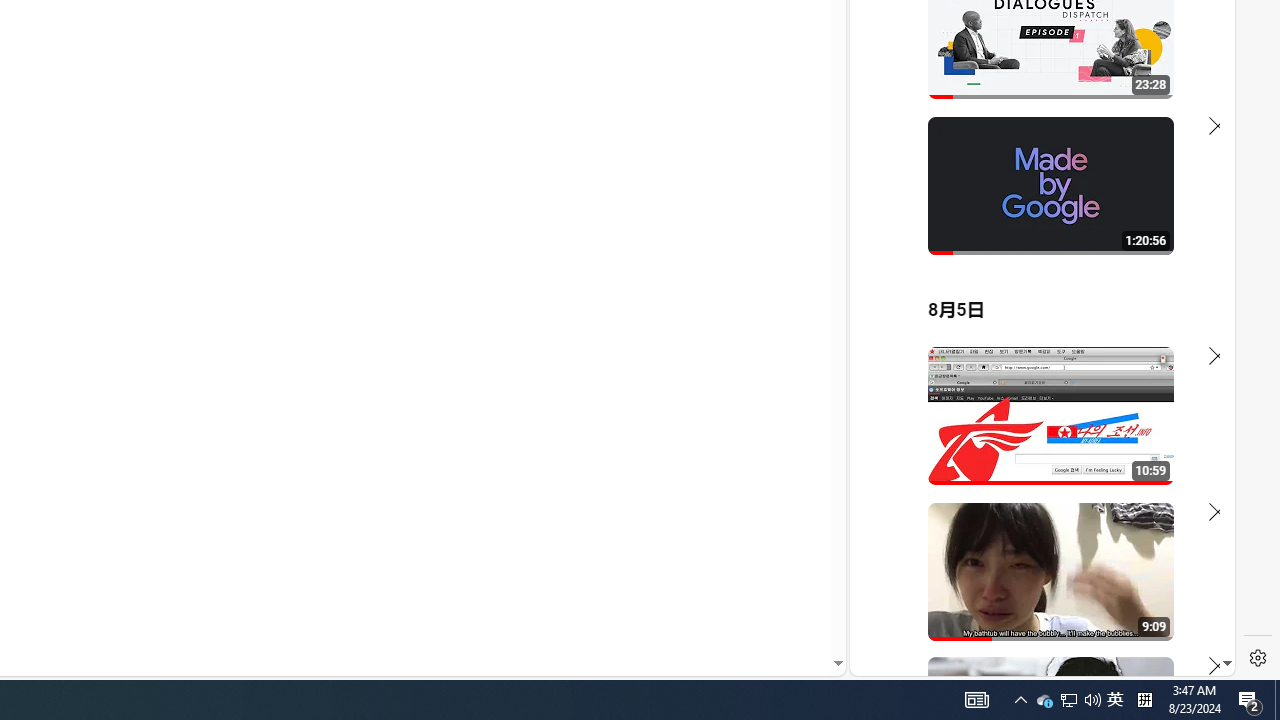 This screenshot has height=720, width=1280. I want to click on Action Center, 2 new notifications, so click(1250, 700).